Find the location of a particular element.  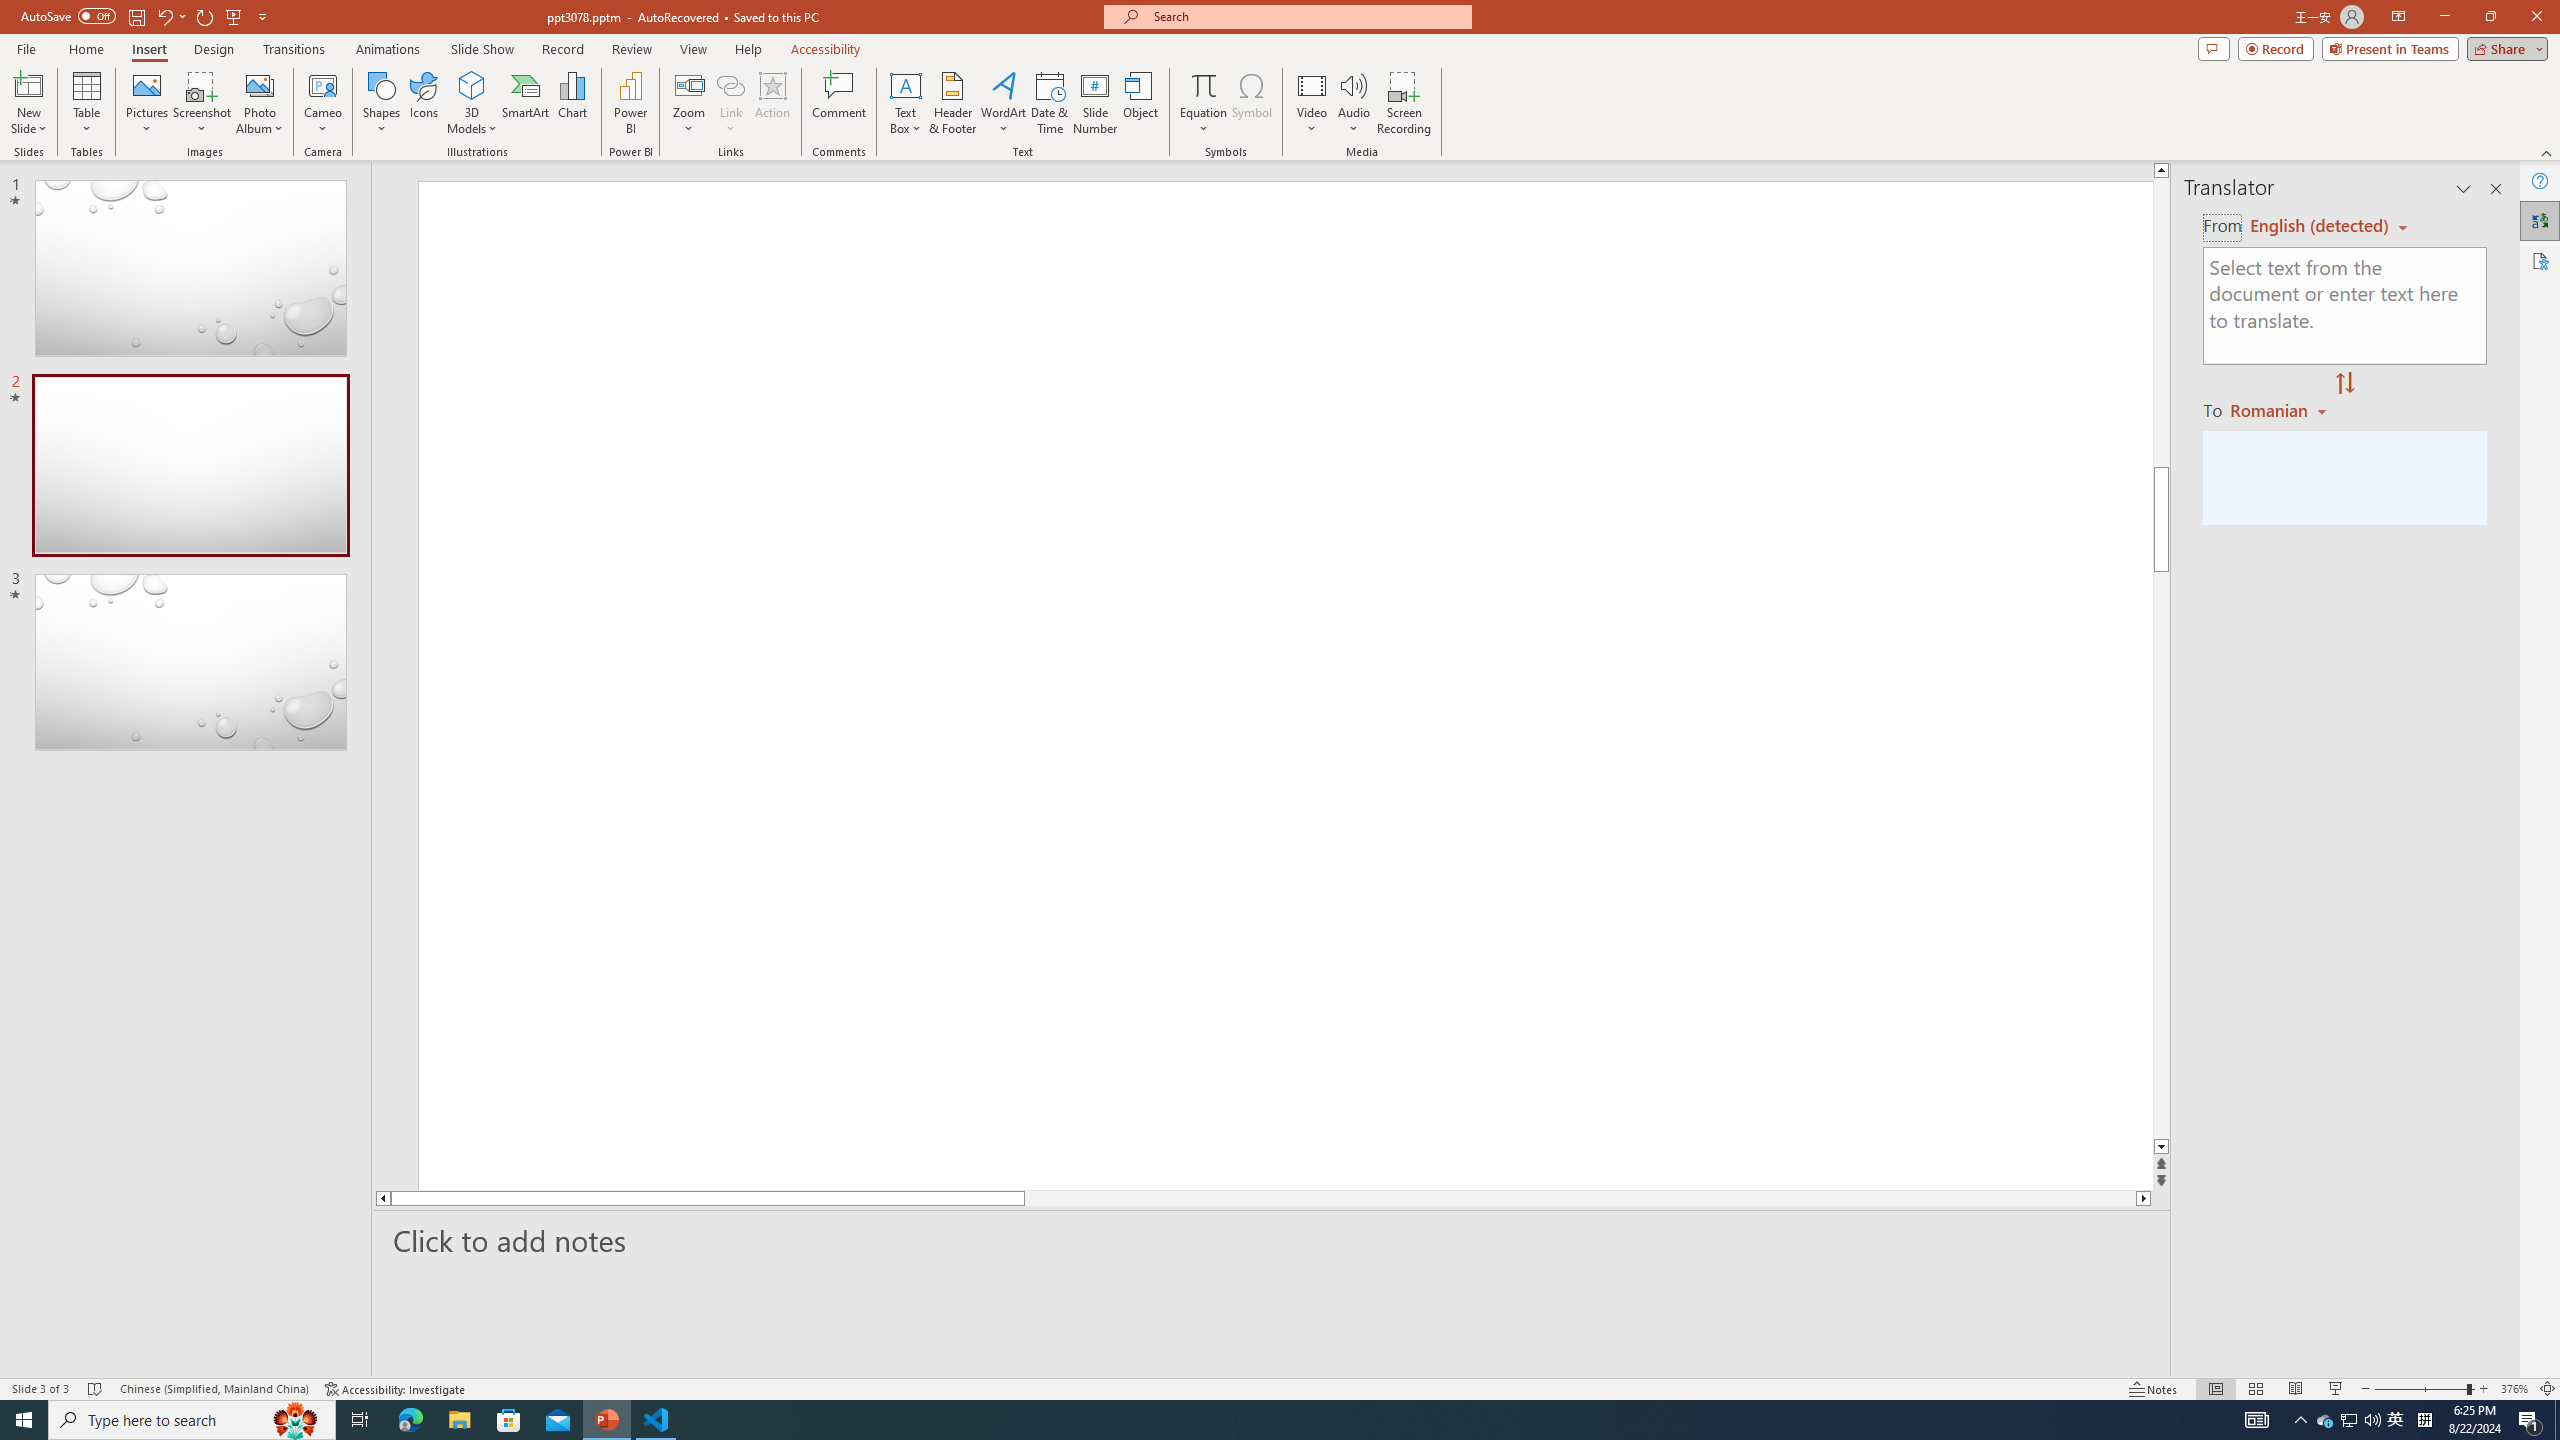

Table is located at coordinates (86, 103).